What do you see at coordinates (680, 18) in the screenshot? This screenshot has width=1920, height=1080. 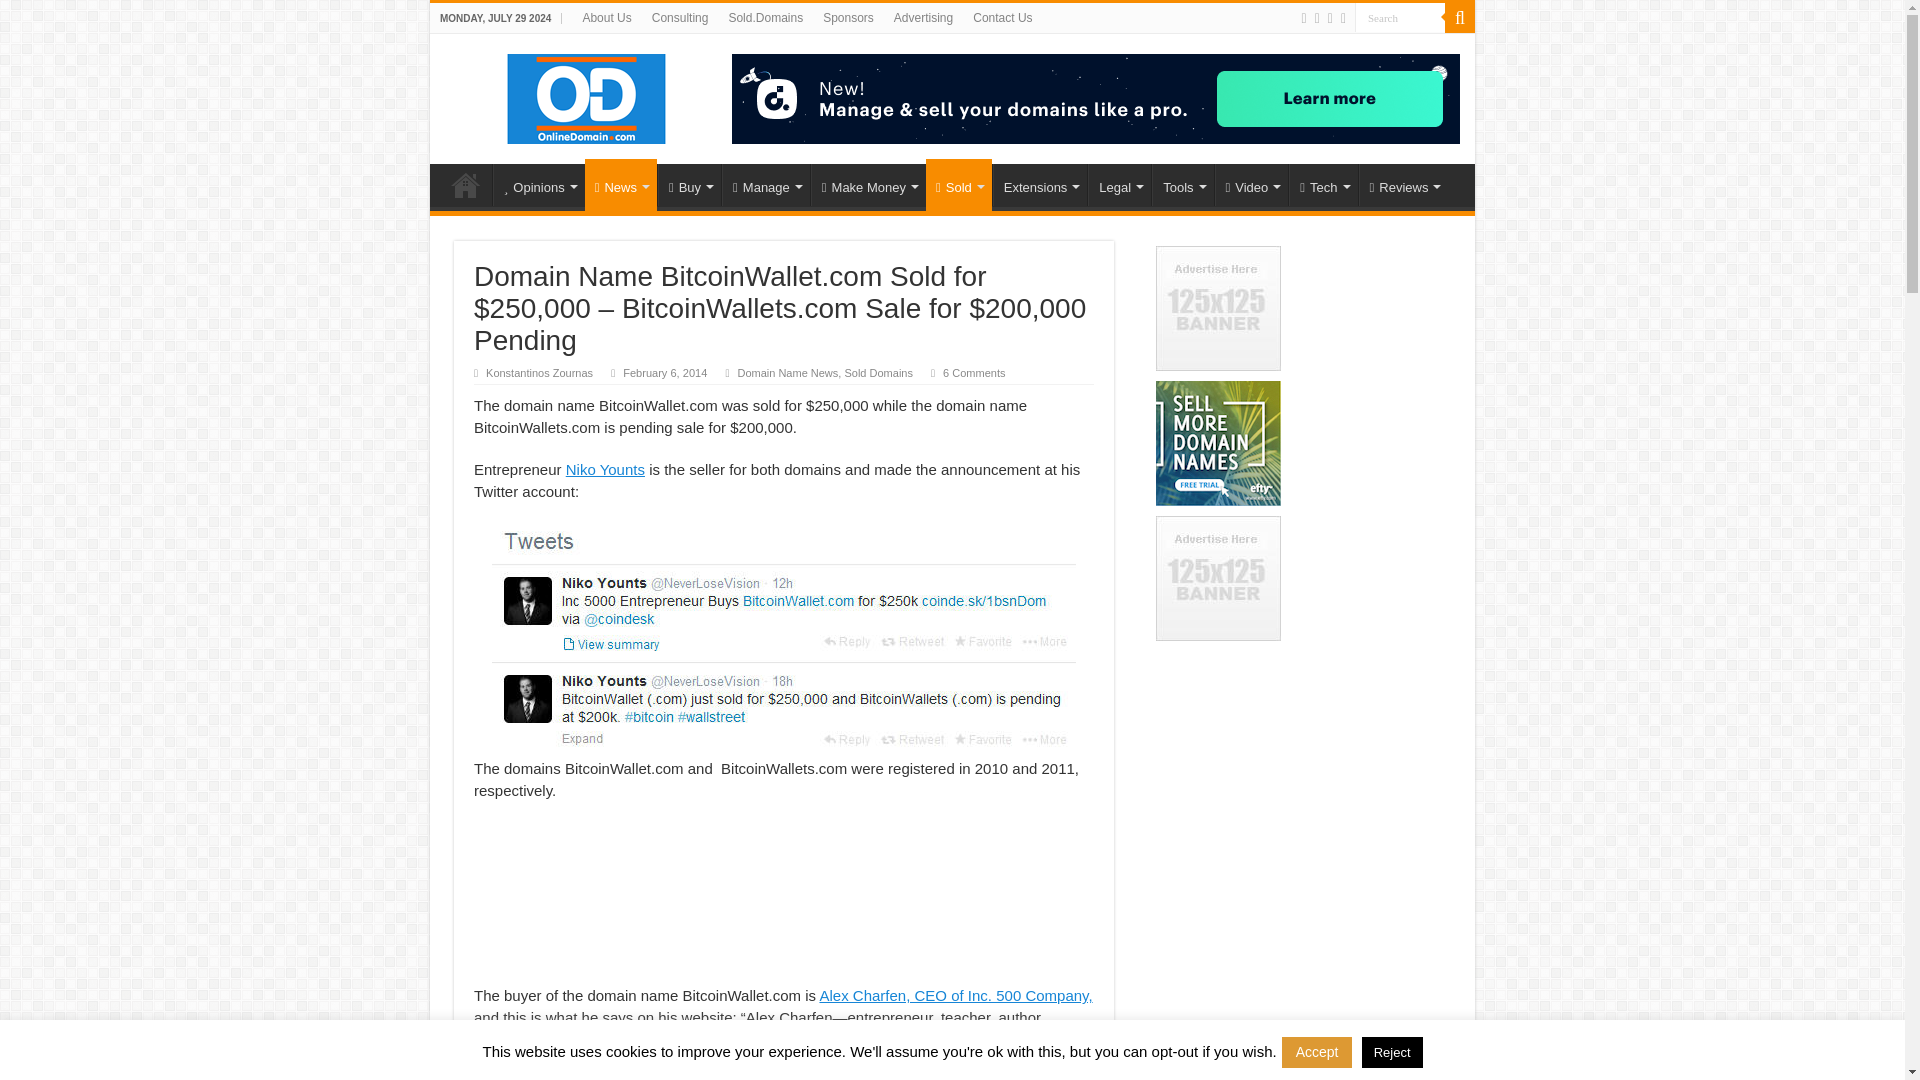 I see `Consulting` at bounding box center [680, 18].